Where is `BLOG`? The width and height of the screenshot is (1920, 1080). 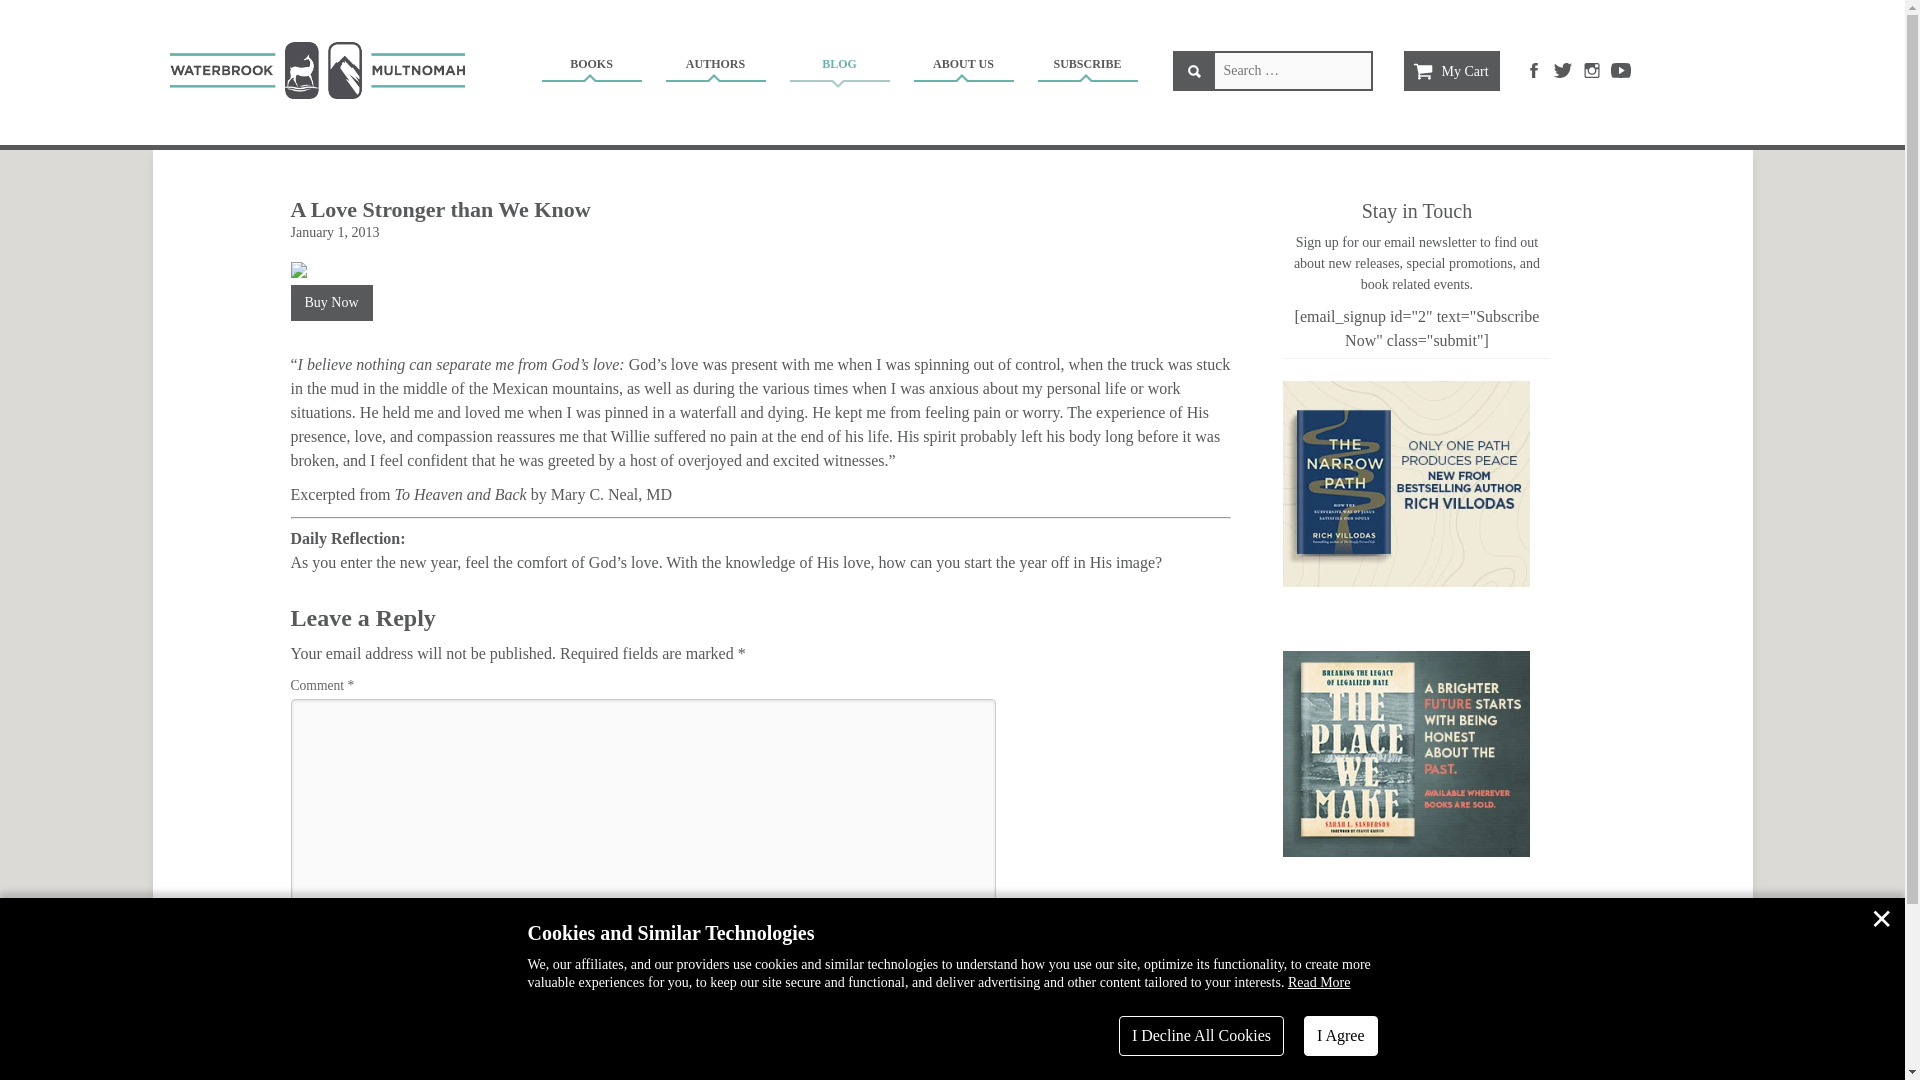
BLOG is located at coordinates (838, 67).